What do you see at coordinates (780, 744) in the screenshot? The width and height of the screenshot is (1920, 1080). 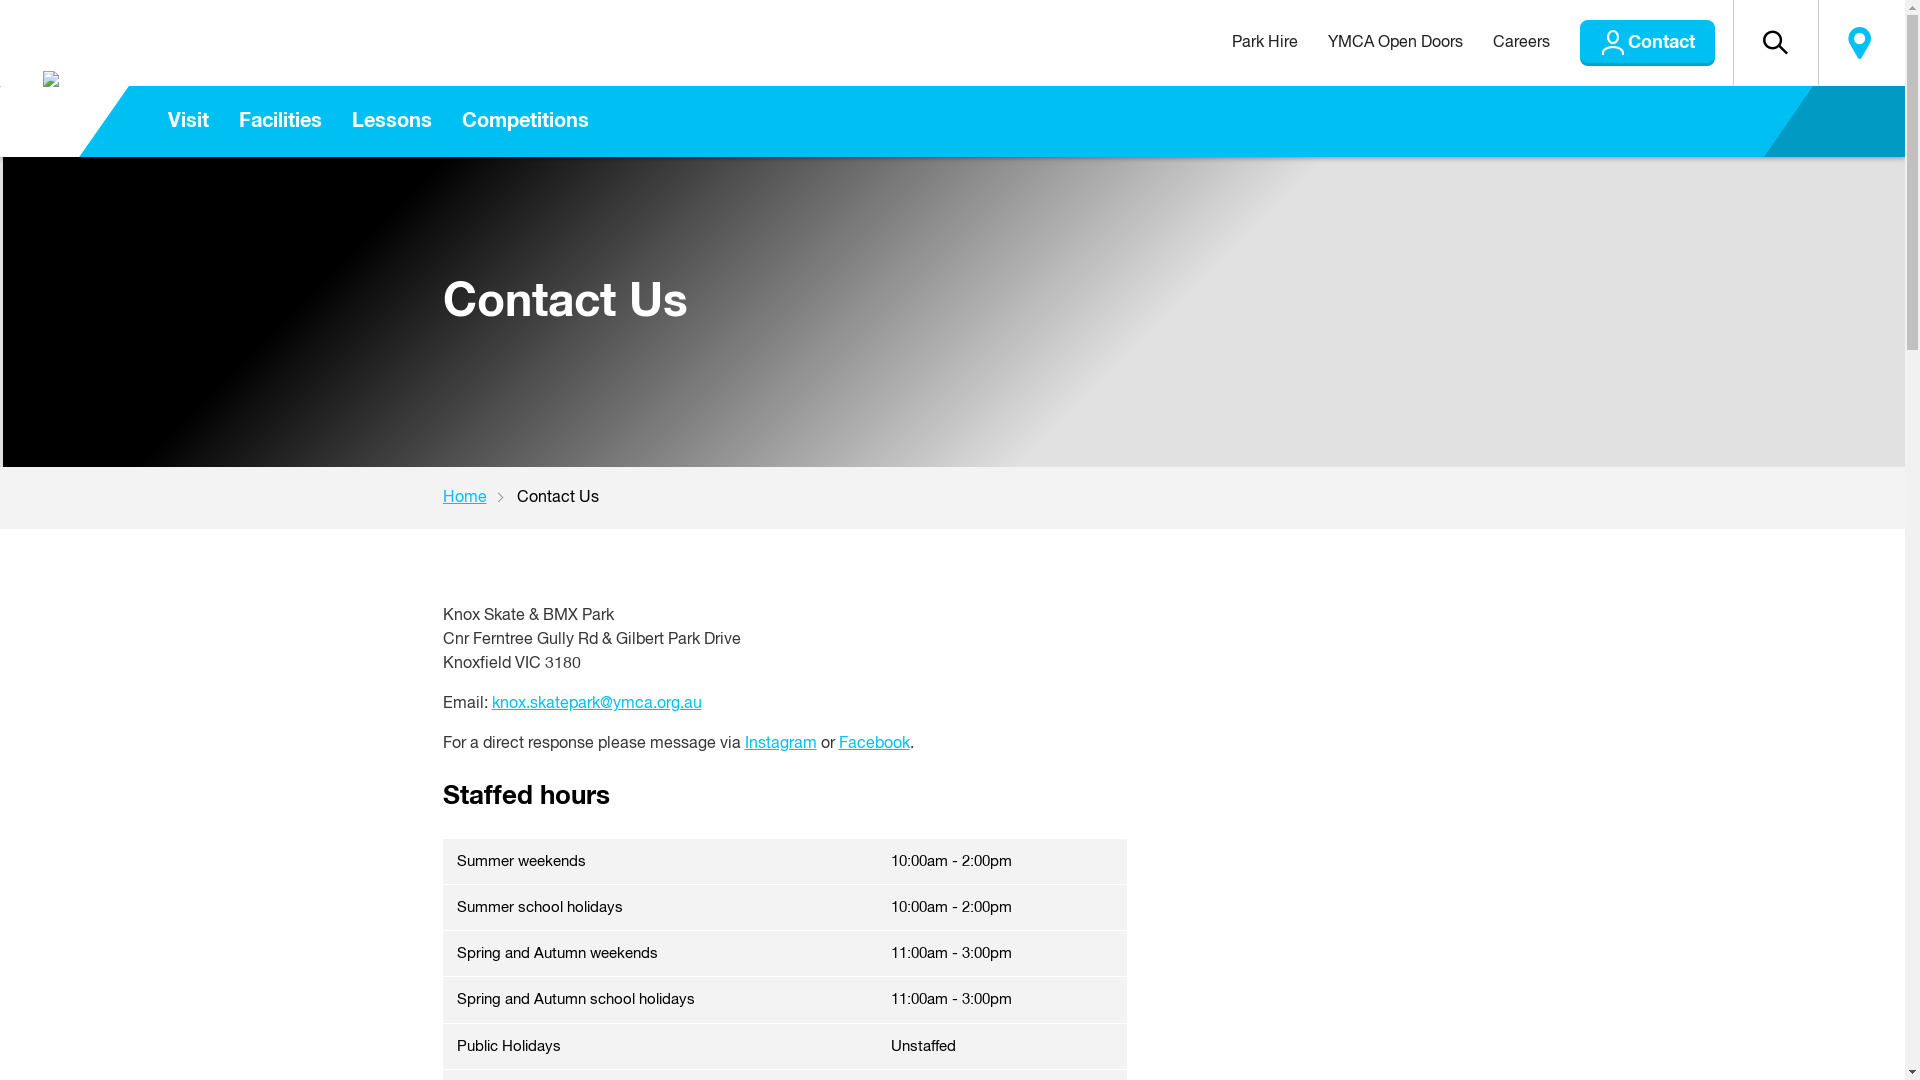 I see `Instagram` at bounding box center [780, 744].